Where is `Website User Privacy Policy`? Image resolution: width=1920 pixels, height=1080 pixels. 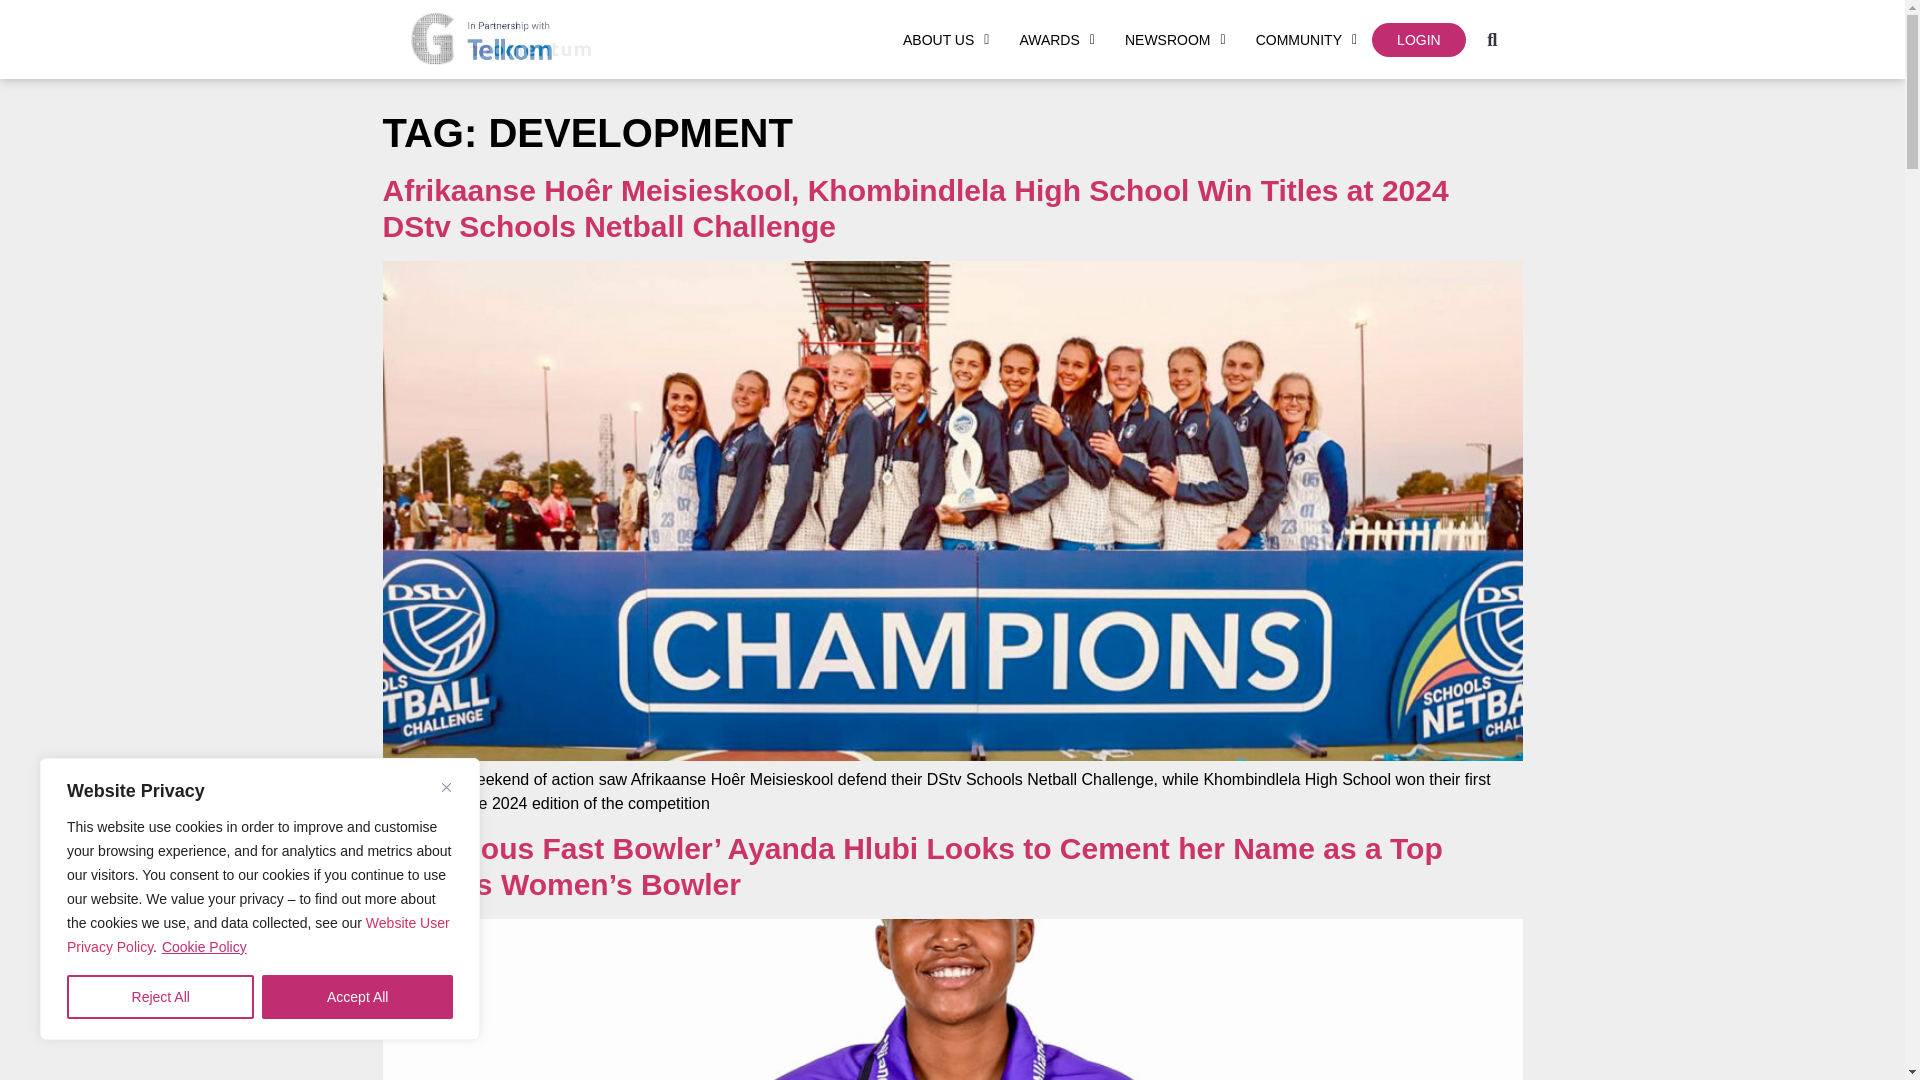 Website User Privacy Policy is located at coordinates (258, 934).